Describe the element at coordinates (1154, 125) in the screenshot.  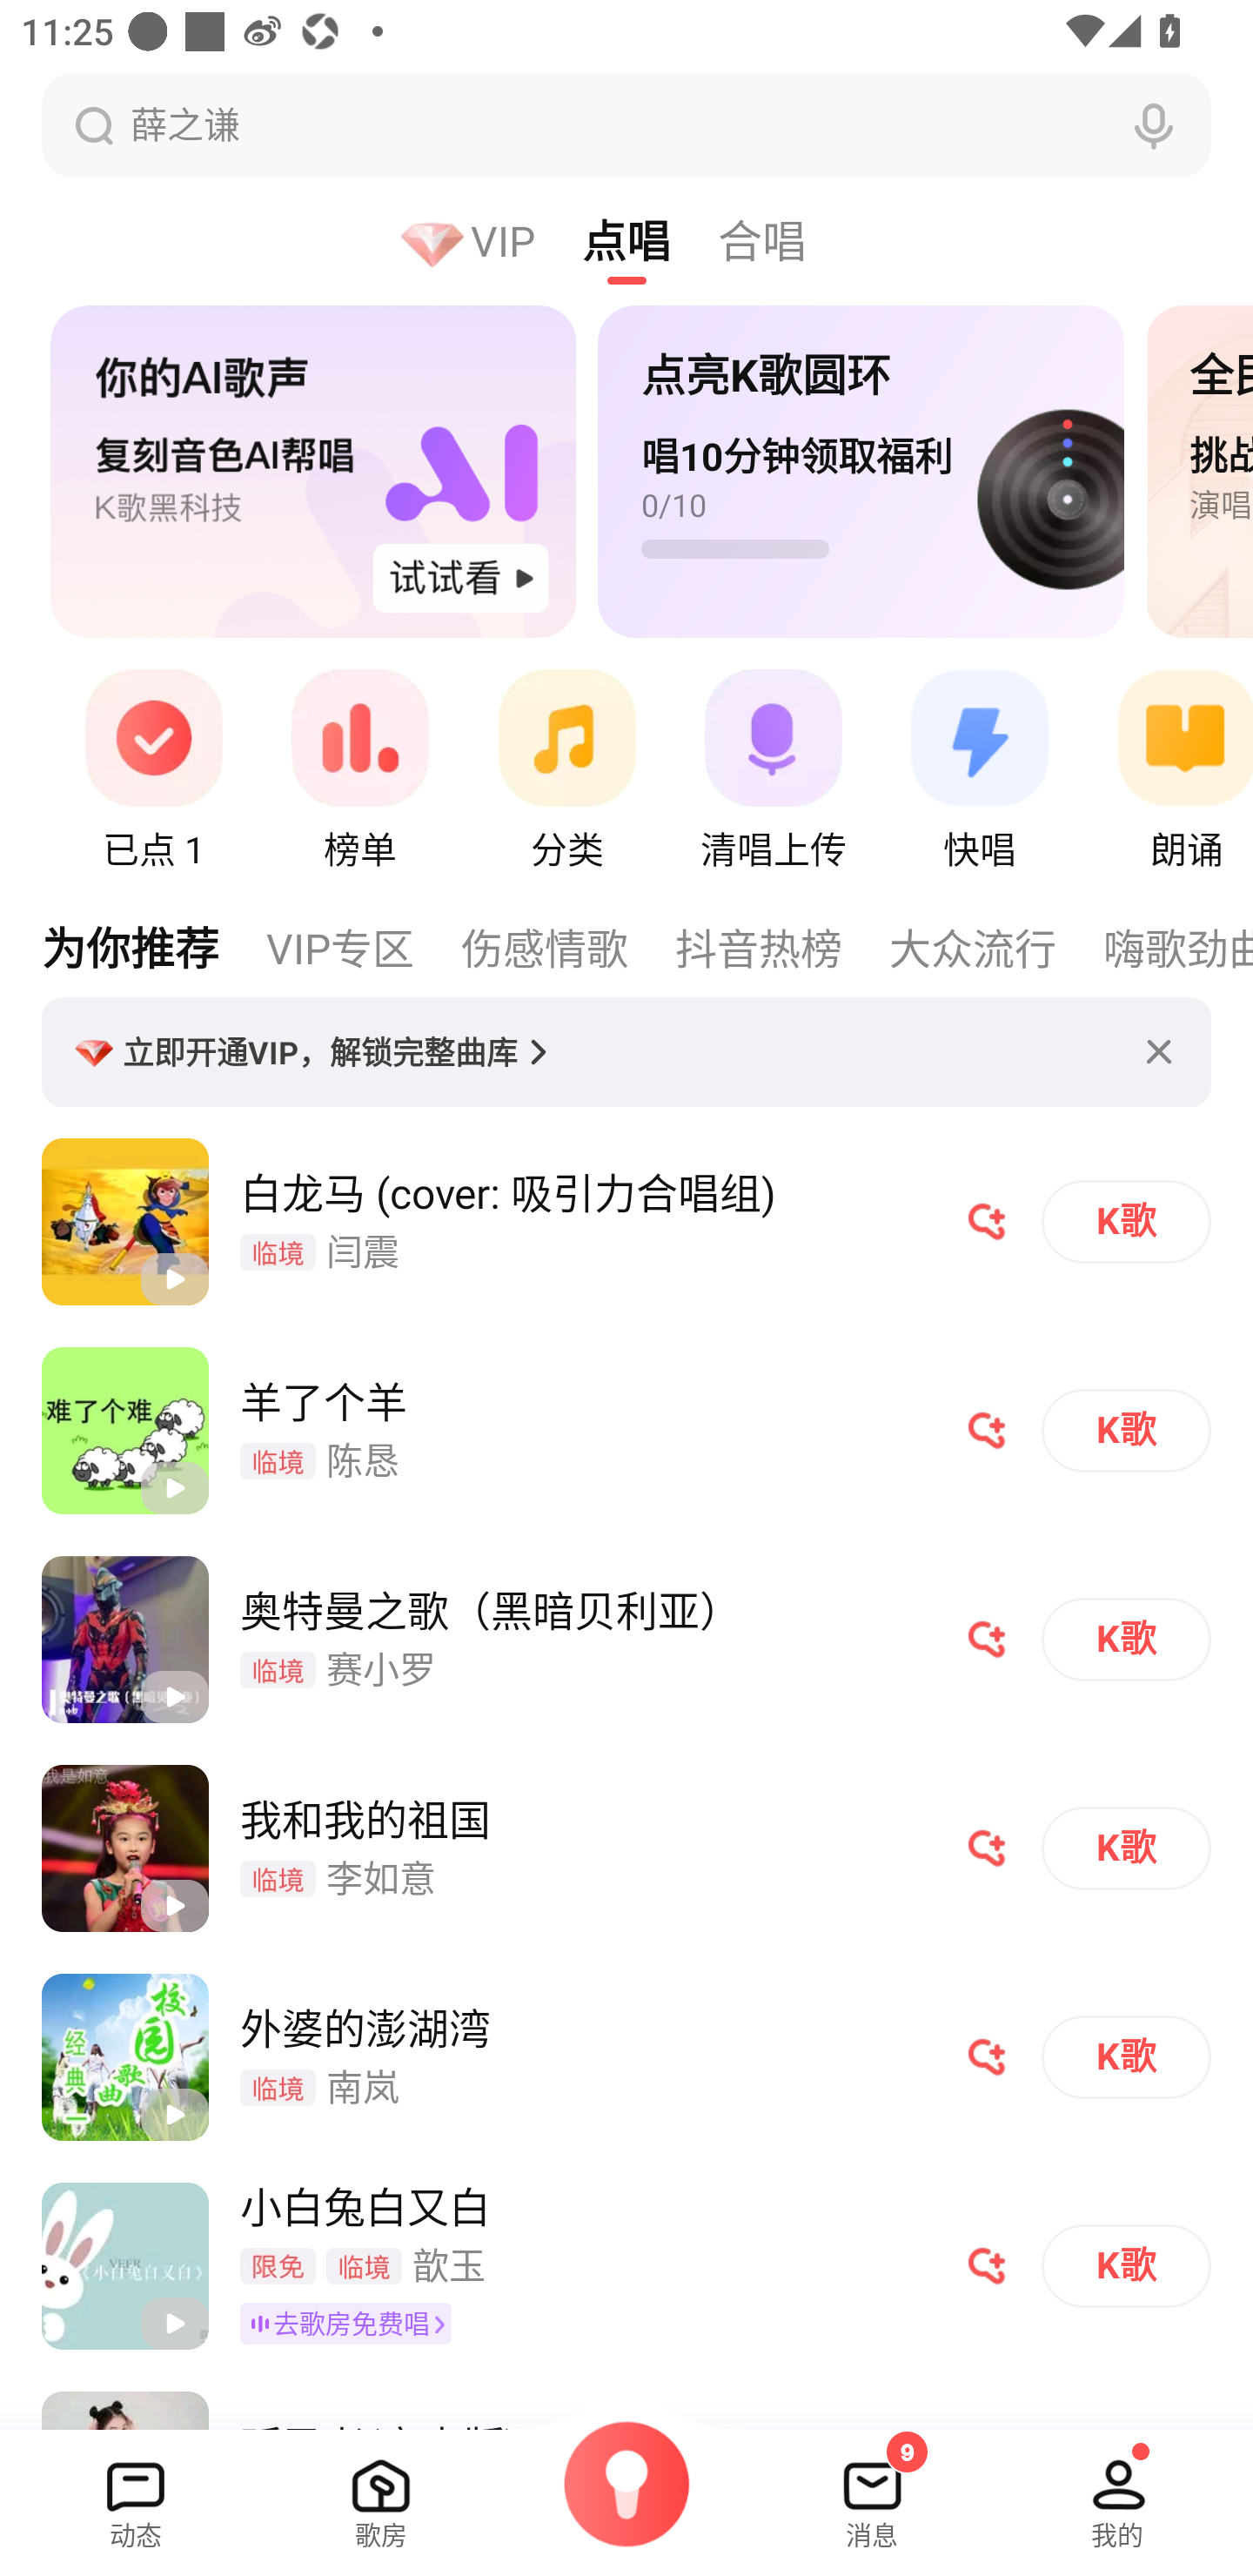
I see `语音搜索 按钮` at that location.